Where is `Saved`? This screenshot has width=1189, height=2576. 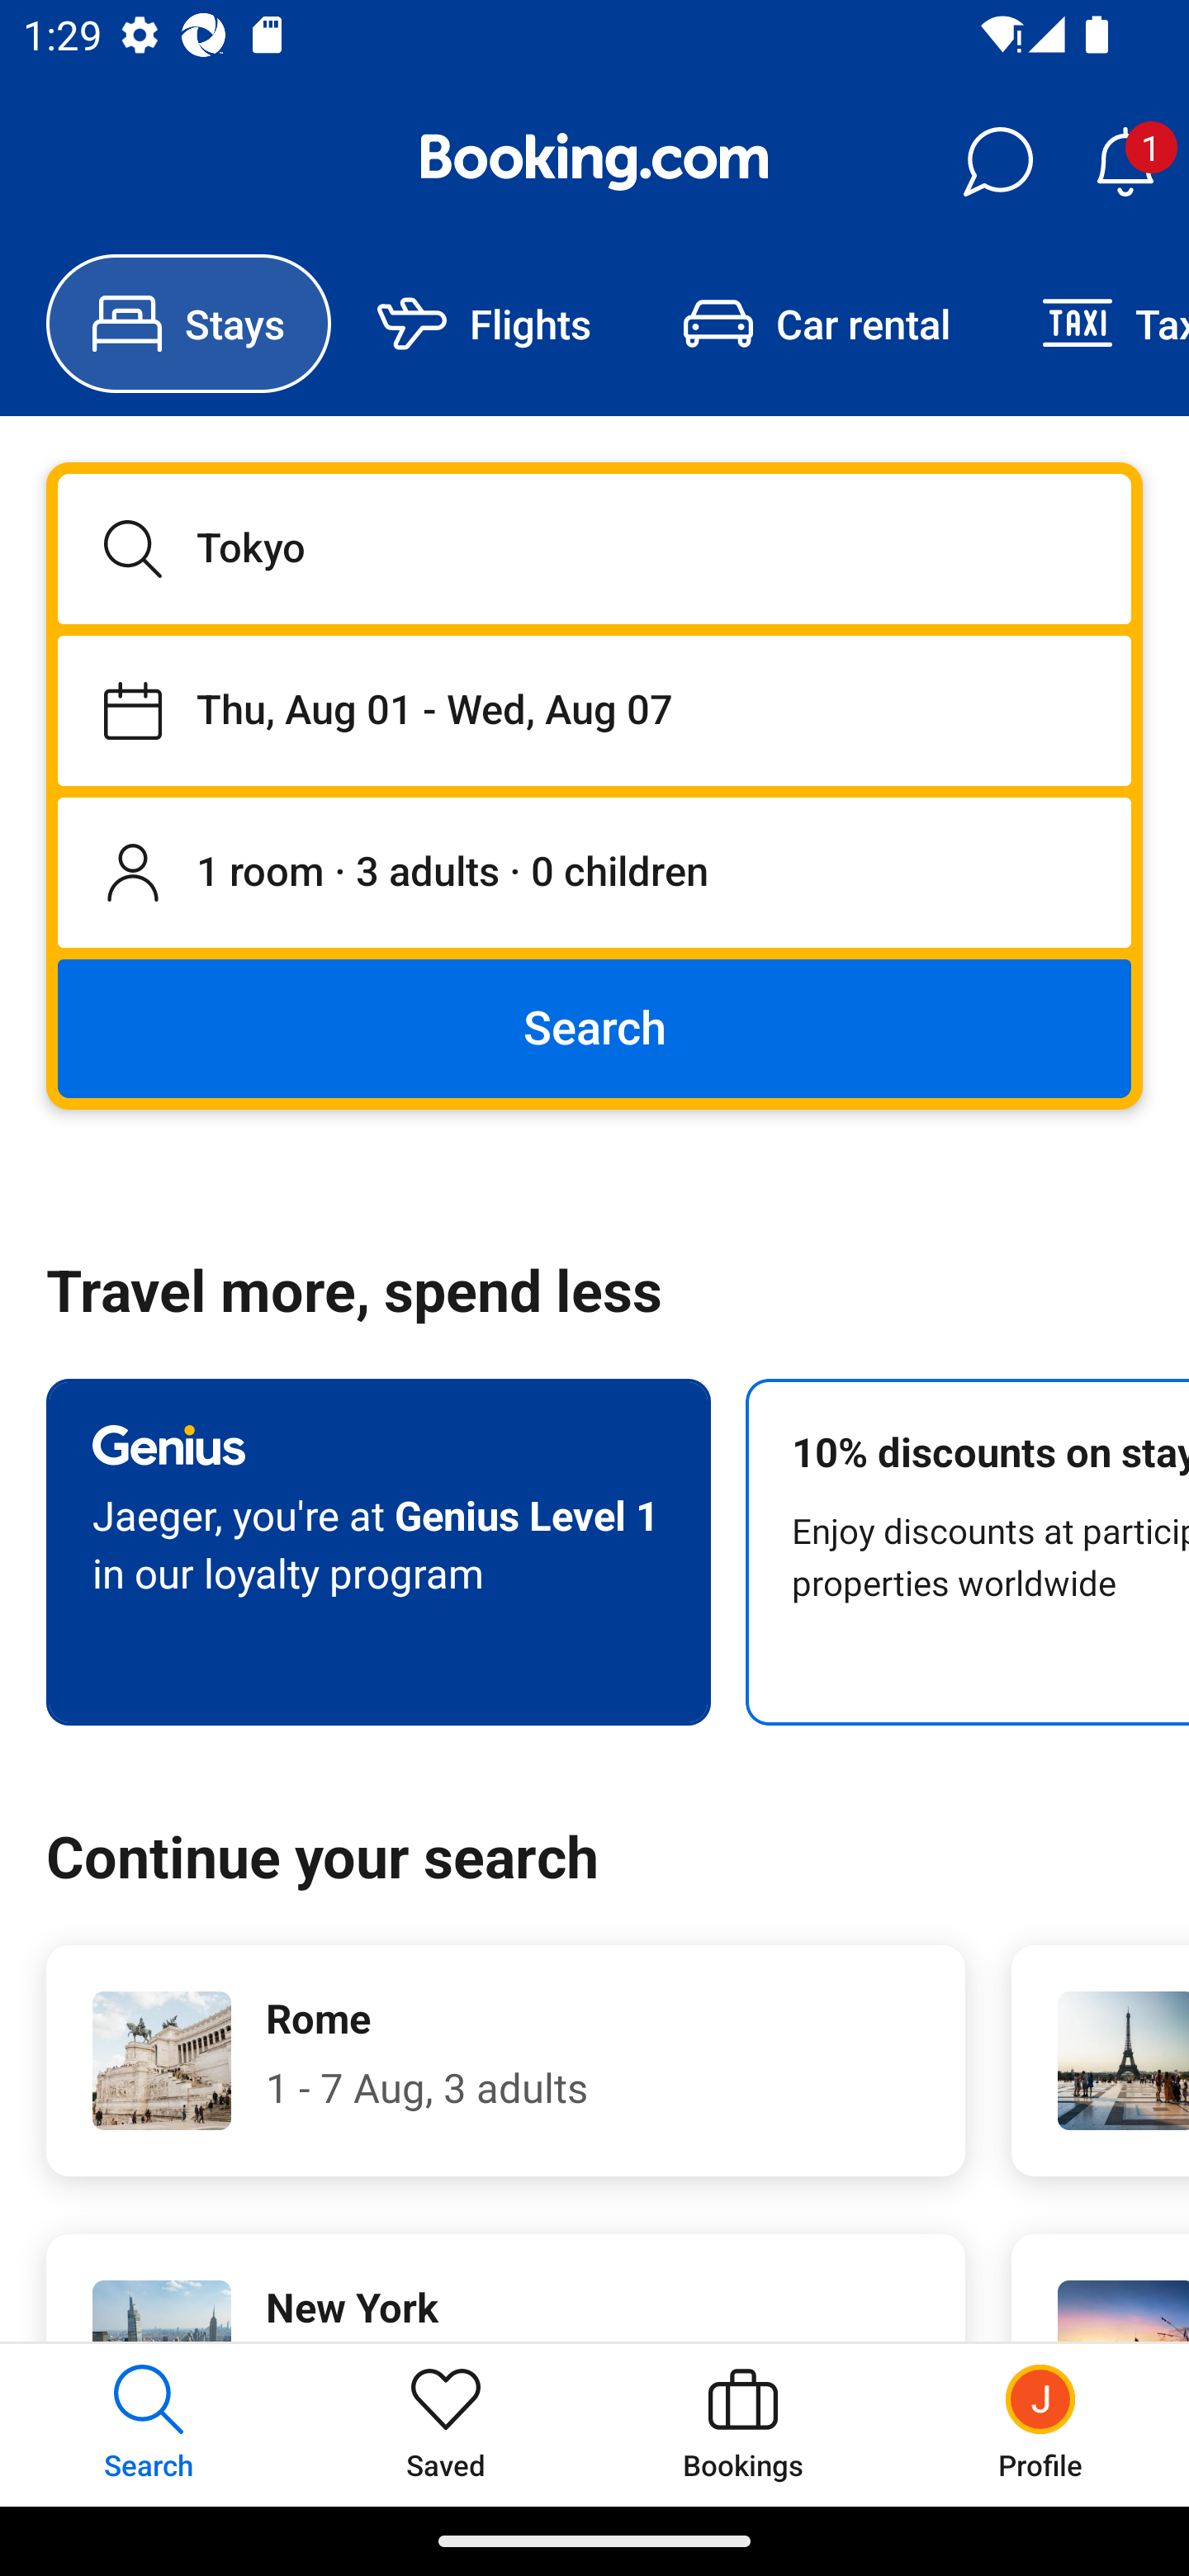
Saved is located at coordinates (446, 2424).